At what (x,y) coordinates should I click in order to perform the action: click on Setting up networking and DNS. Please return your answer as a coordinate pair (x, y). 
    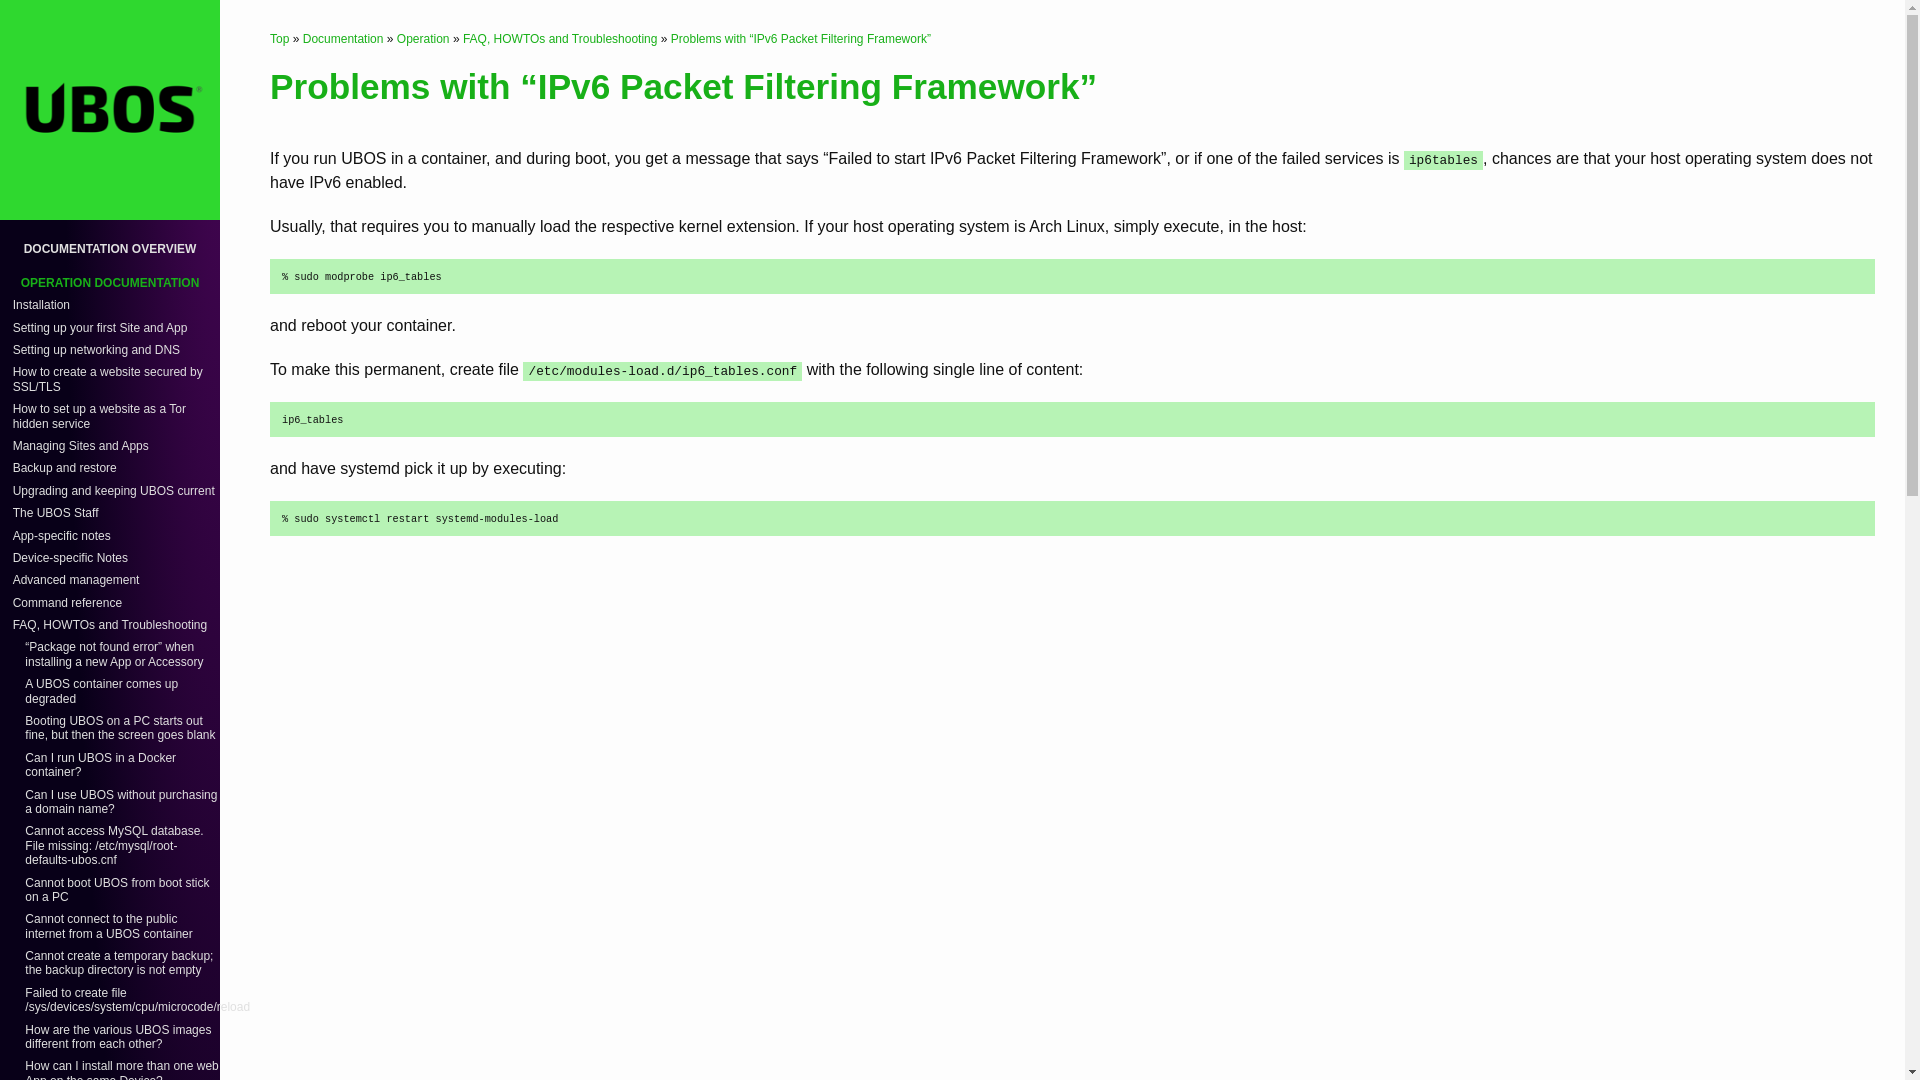
    Looking at the image, I should click on (96, 350).